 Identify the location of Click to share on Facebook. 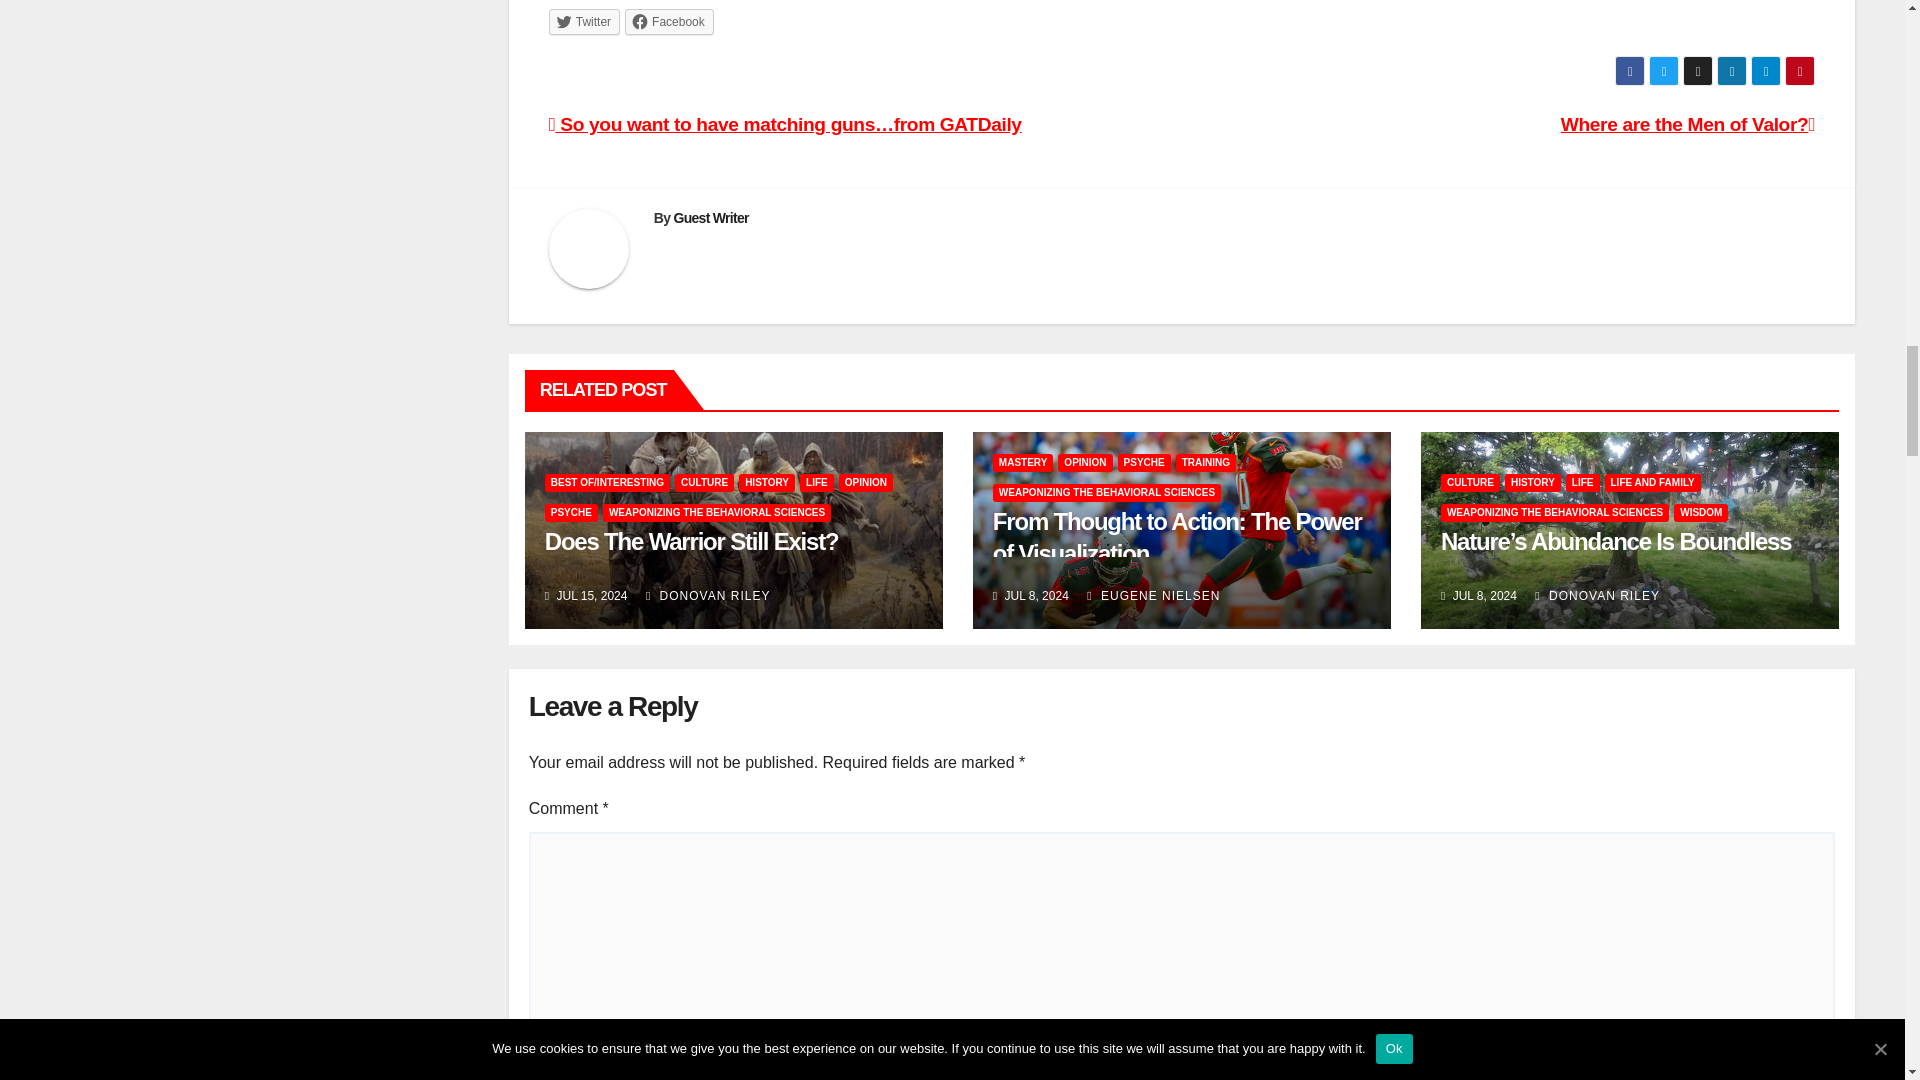
(670, 21).